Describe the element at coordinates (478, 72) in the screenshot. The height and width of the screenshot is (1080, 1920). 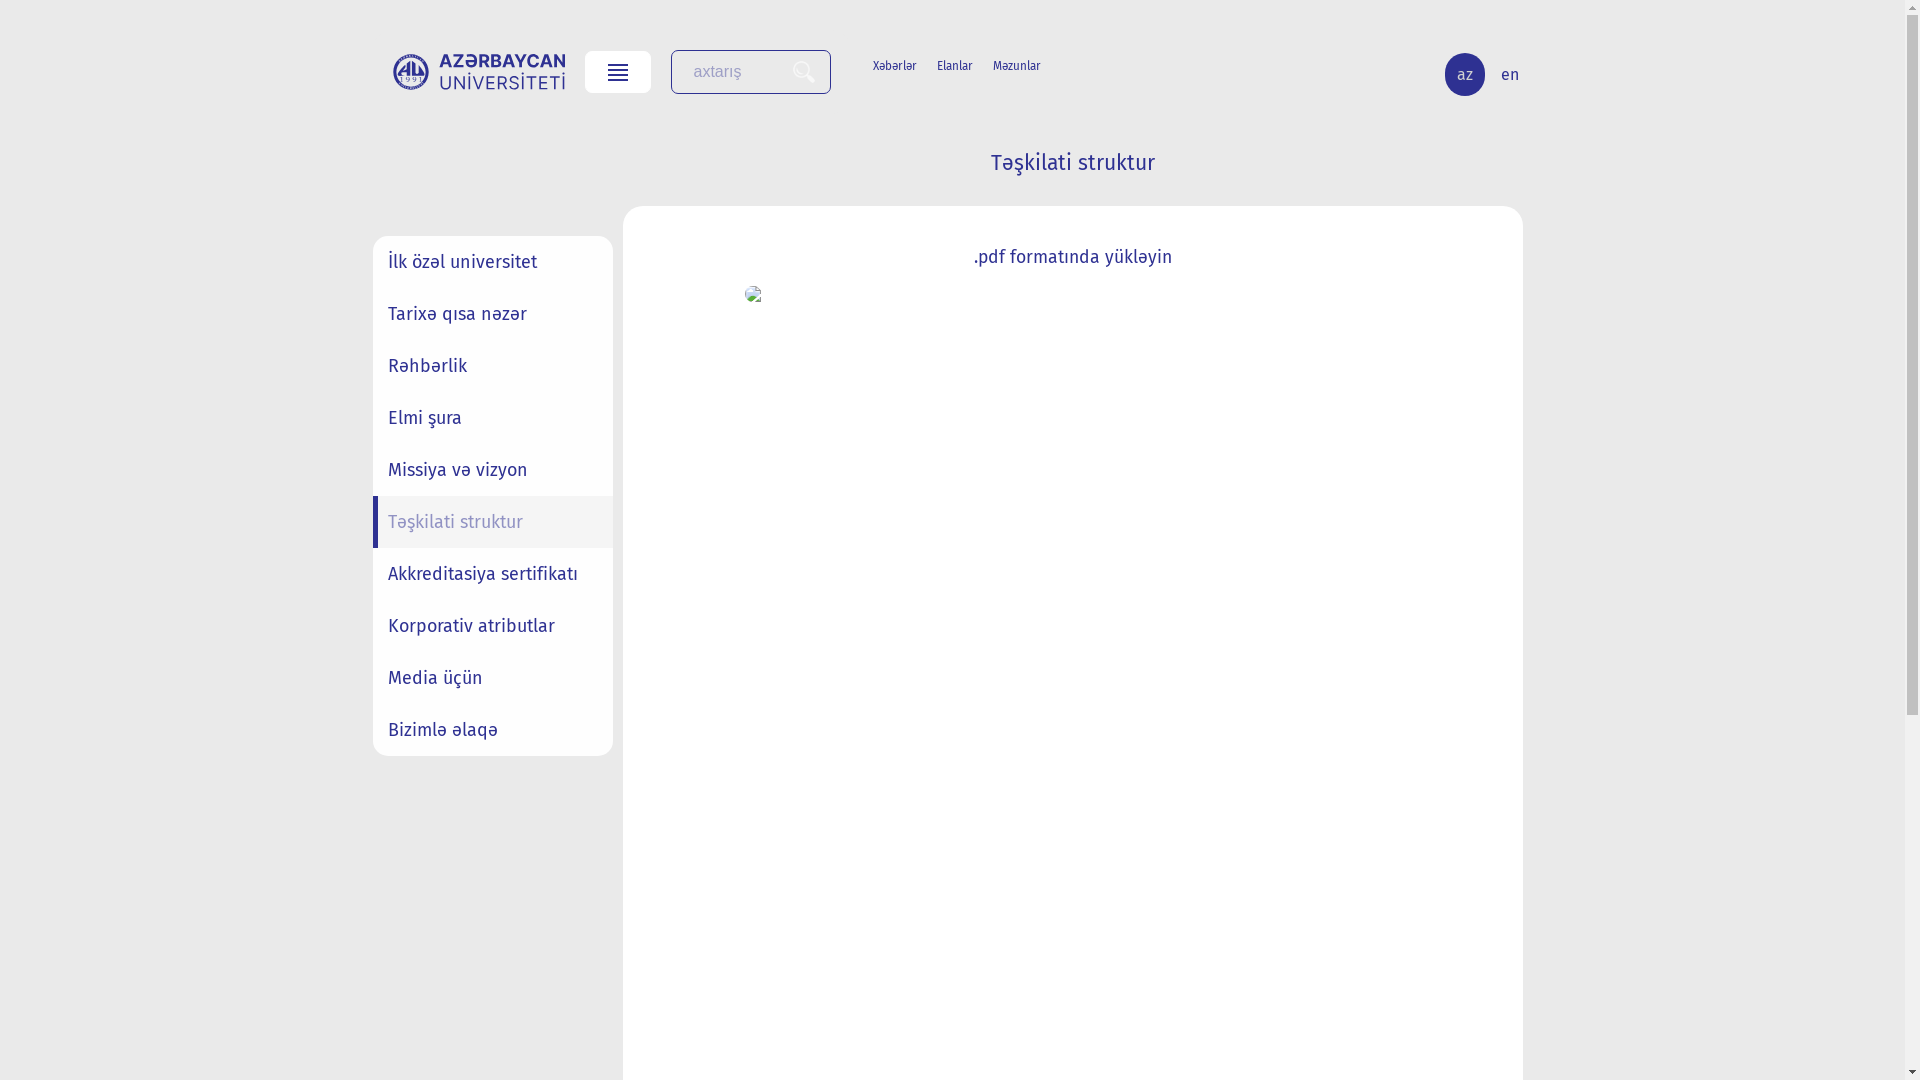
I see `MainPage` at that location.